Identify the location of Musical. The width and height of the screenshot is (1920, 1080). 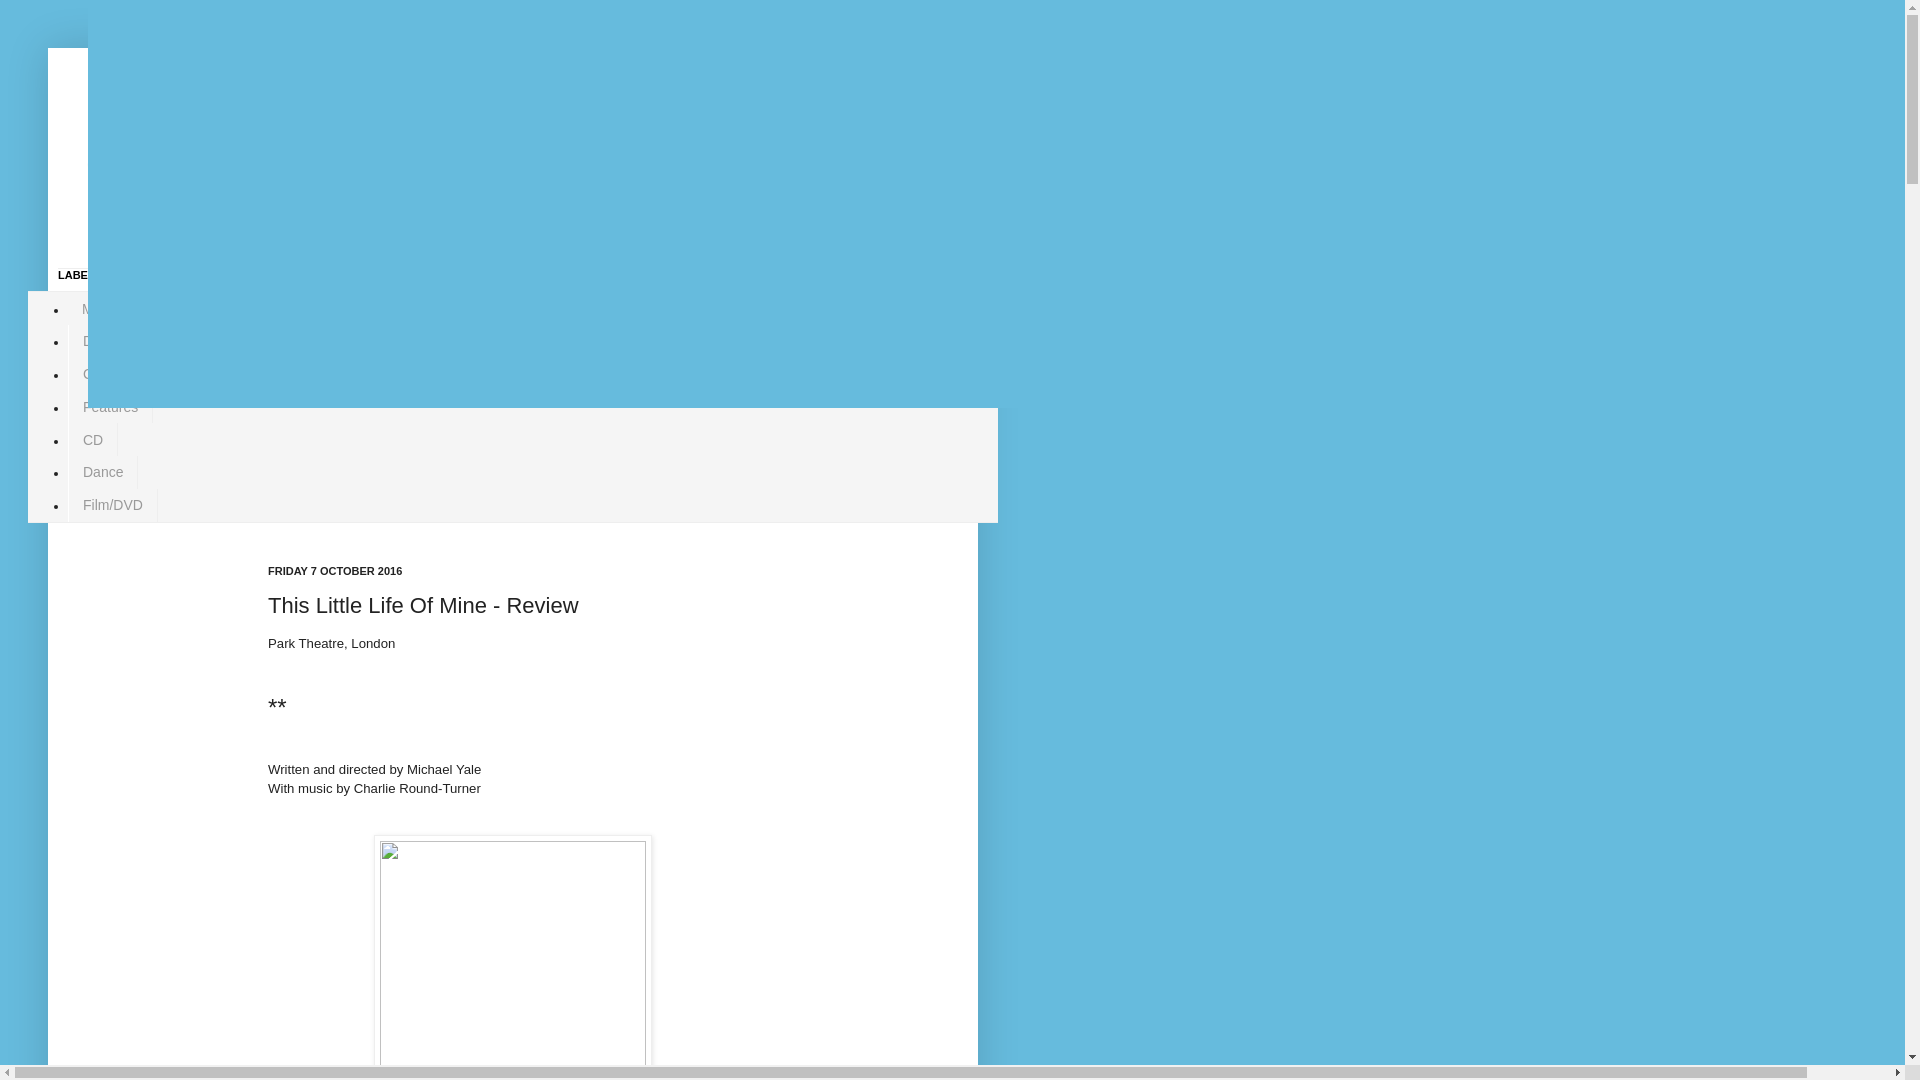
(106, 308).